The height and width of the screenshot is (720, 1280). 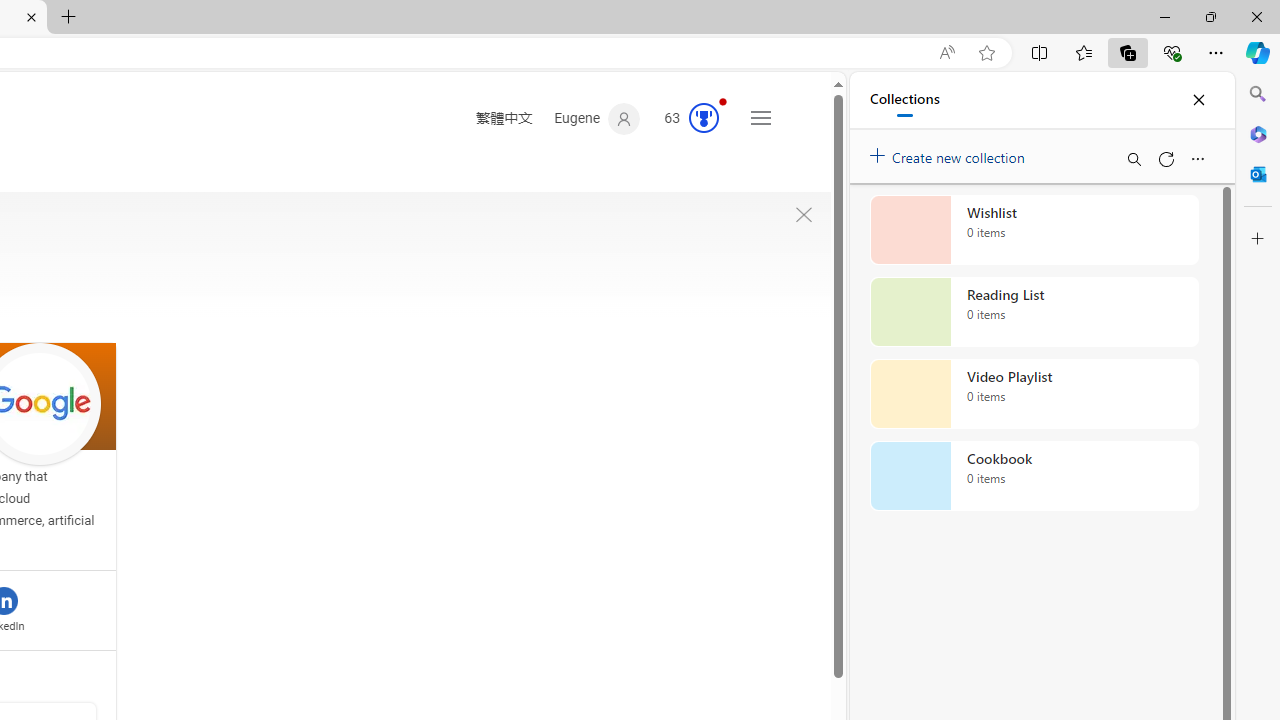 I want to click on Video Playlist collection, 0 items, so click(x=1034, y=394).